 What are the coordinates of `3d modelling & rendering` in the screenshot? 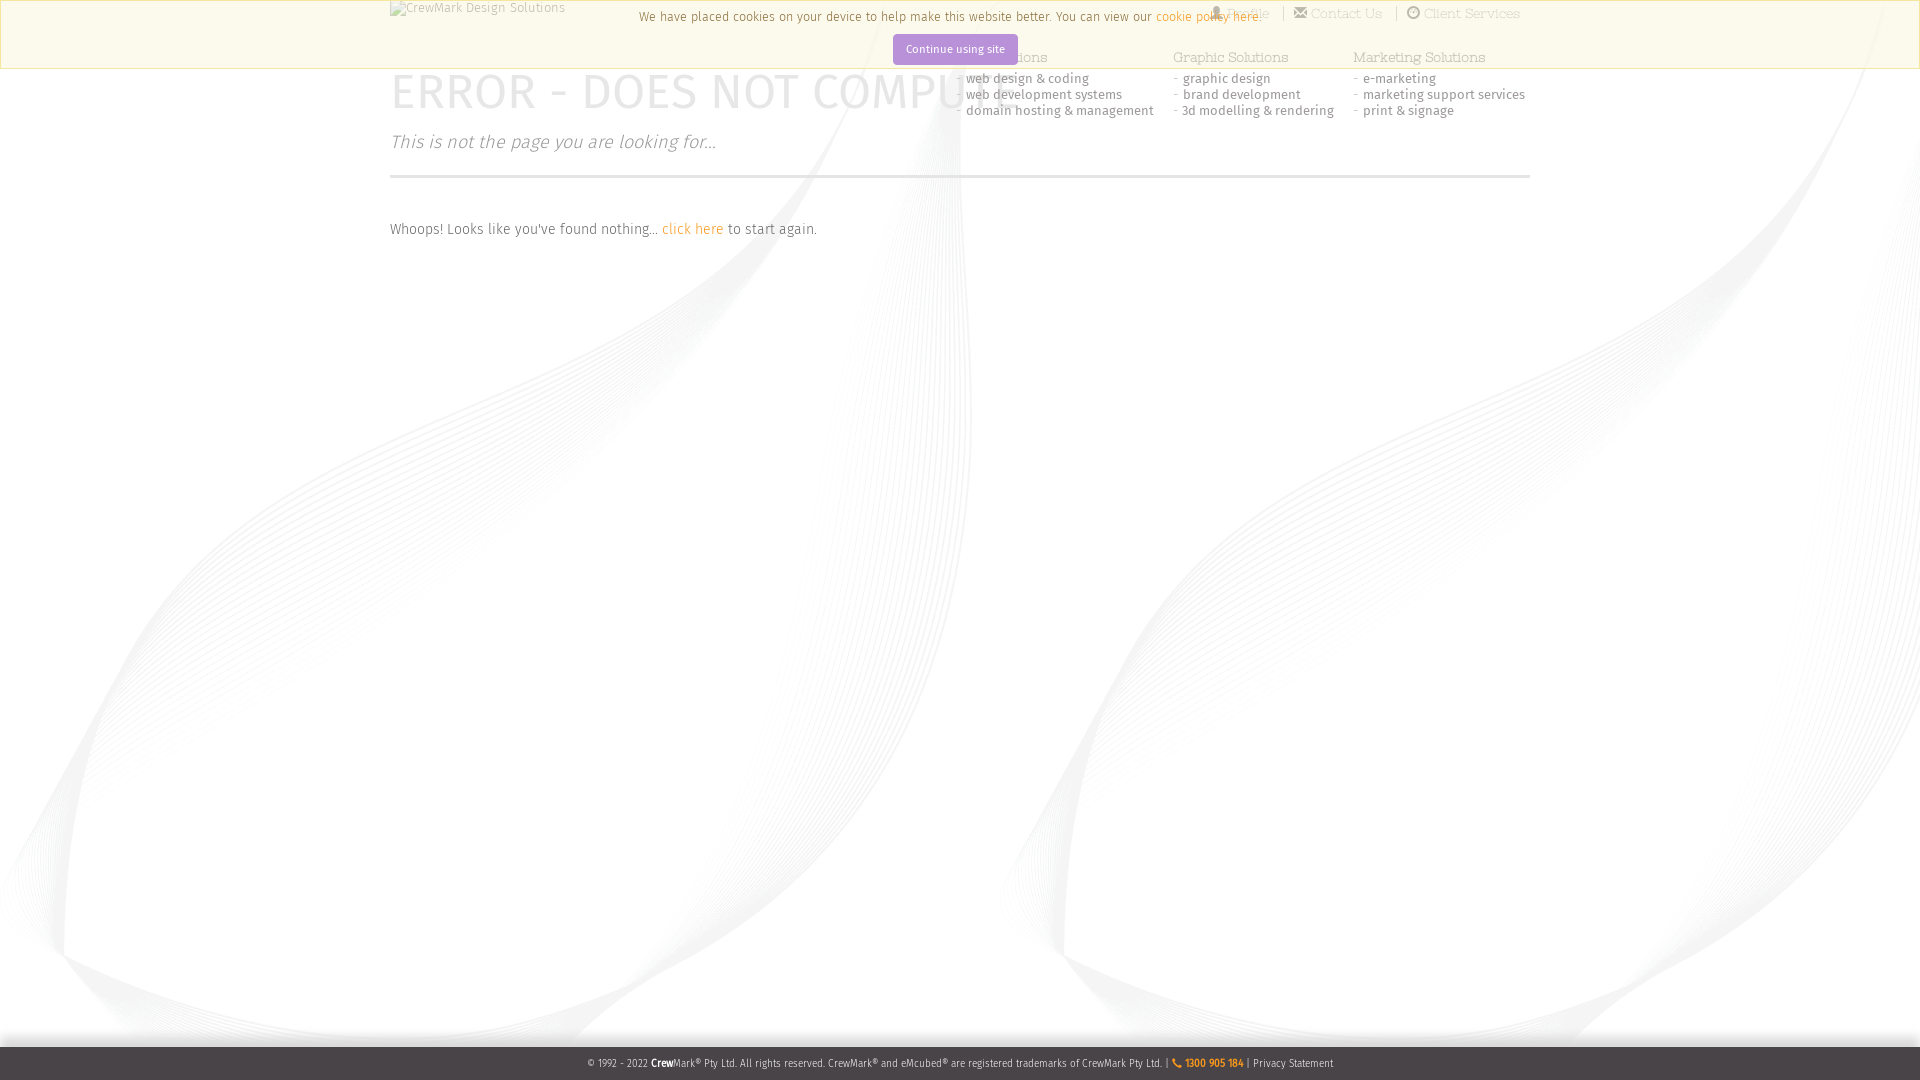 It's located at (1258, 110).